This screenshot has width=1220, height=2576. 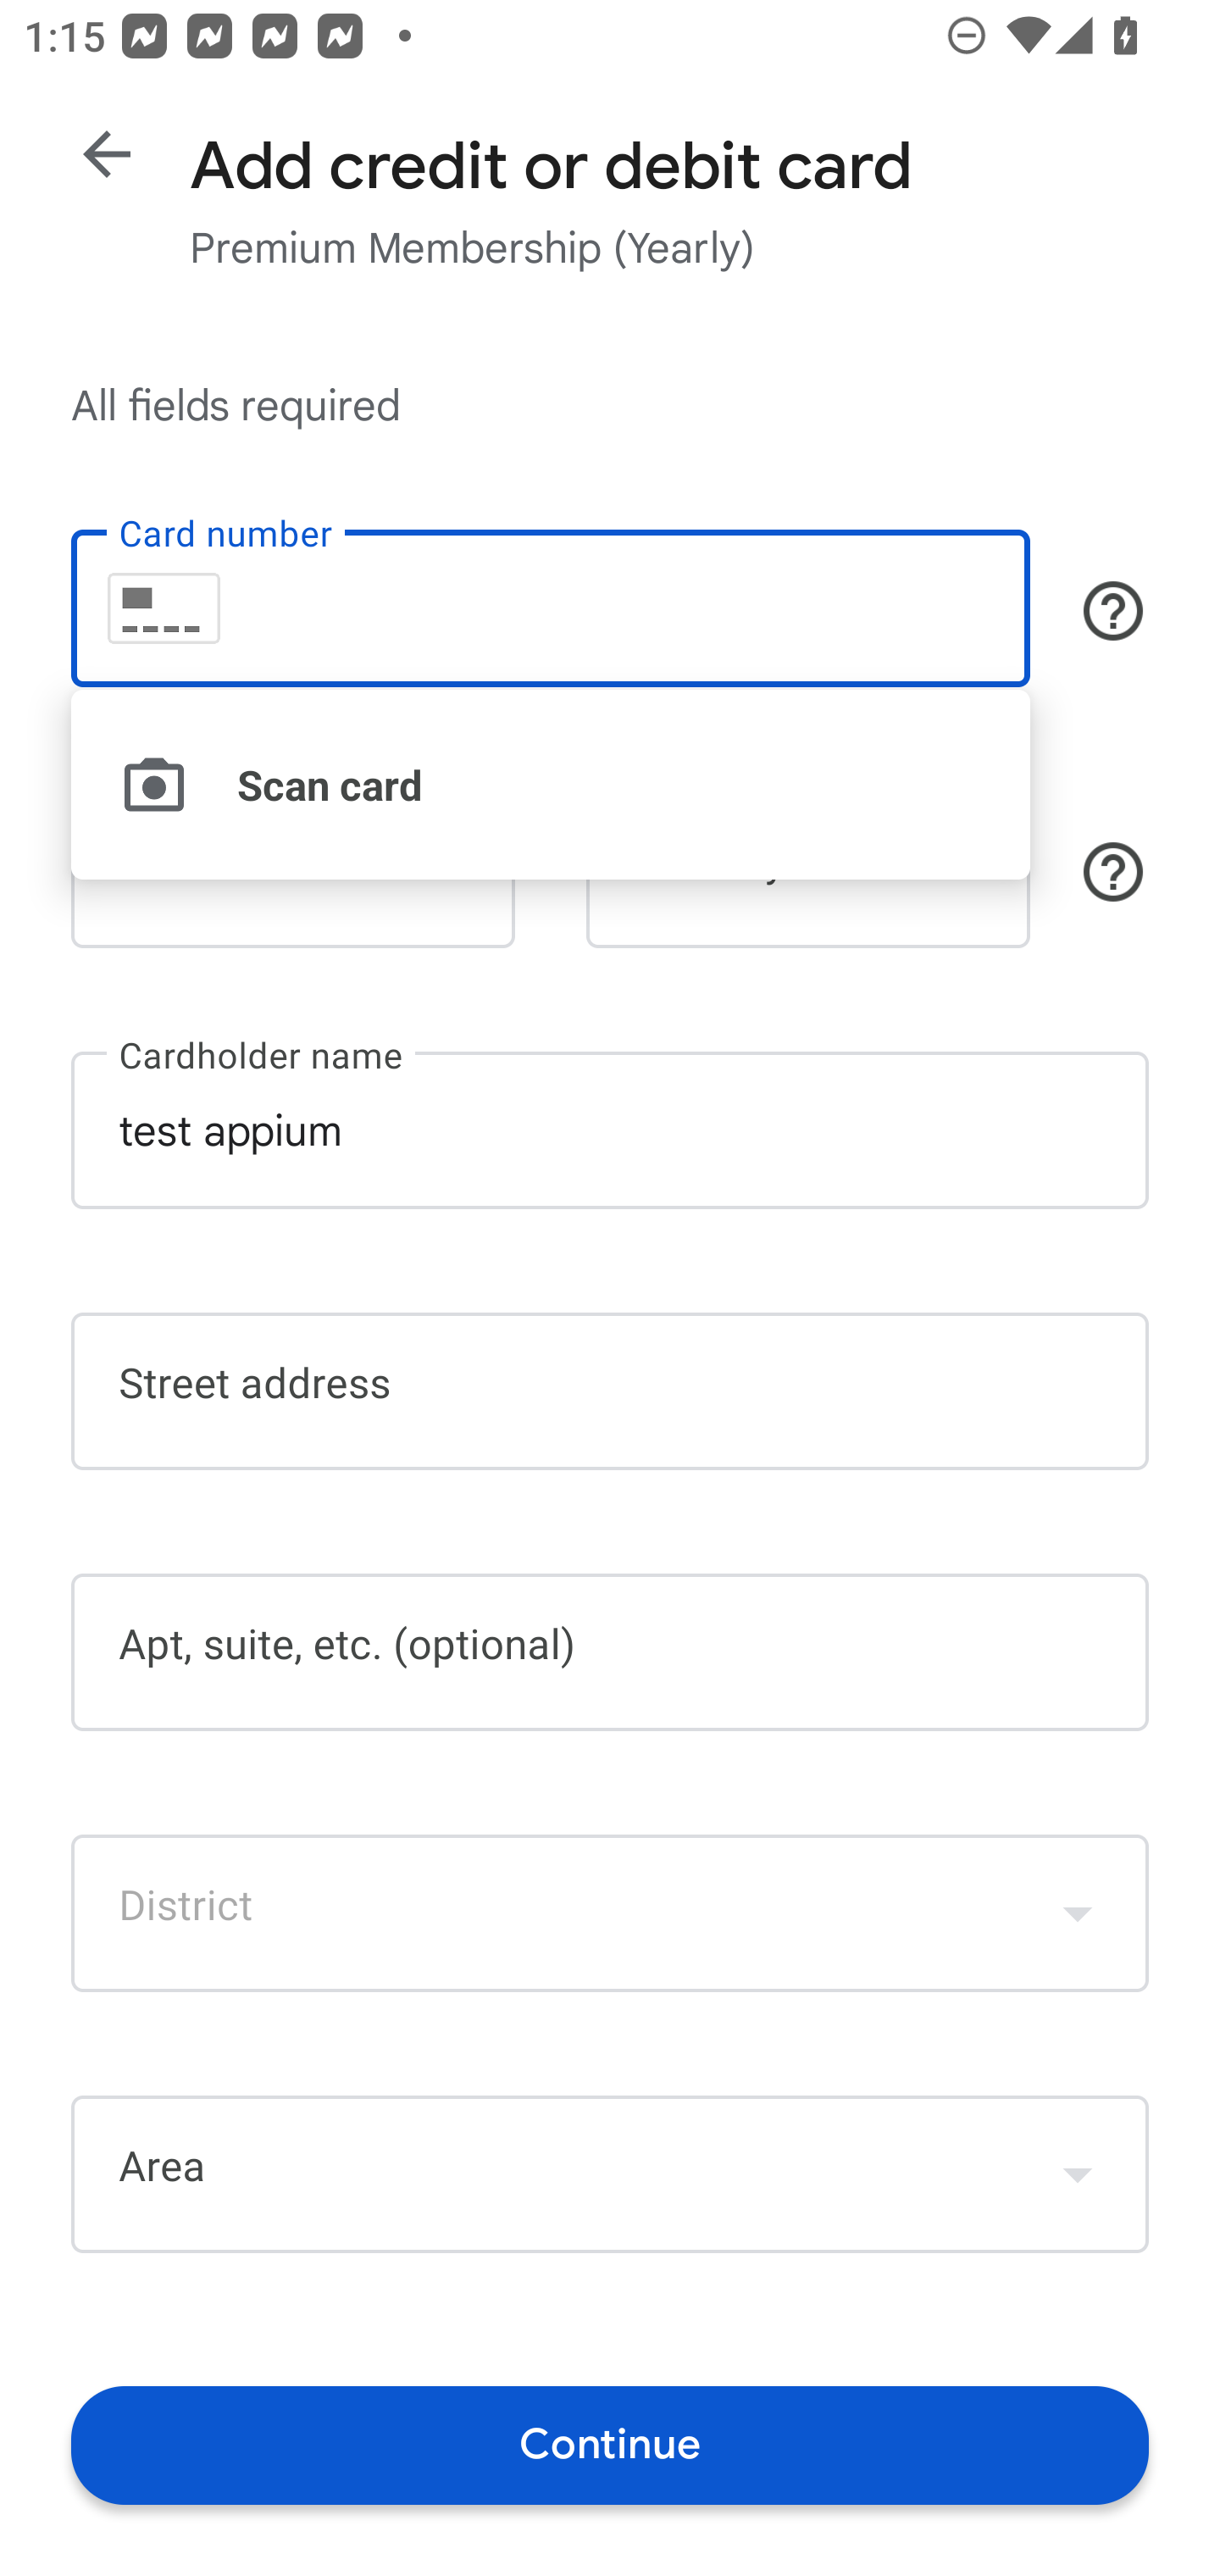 What do you see at coordinates (292, 869) in the screenshot?
I see `Expiration date, 2 digit month, 2 digit year` at bounding box center [292, 869].